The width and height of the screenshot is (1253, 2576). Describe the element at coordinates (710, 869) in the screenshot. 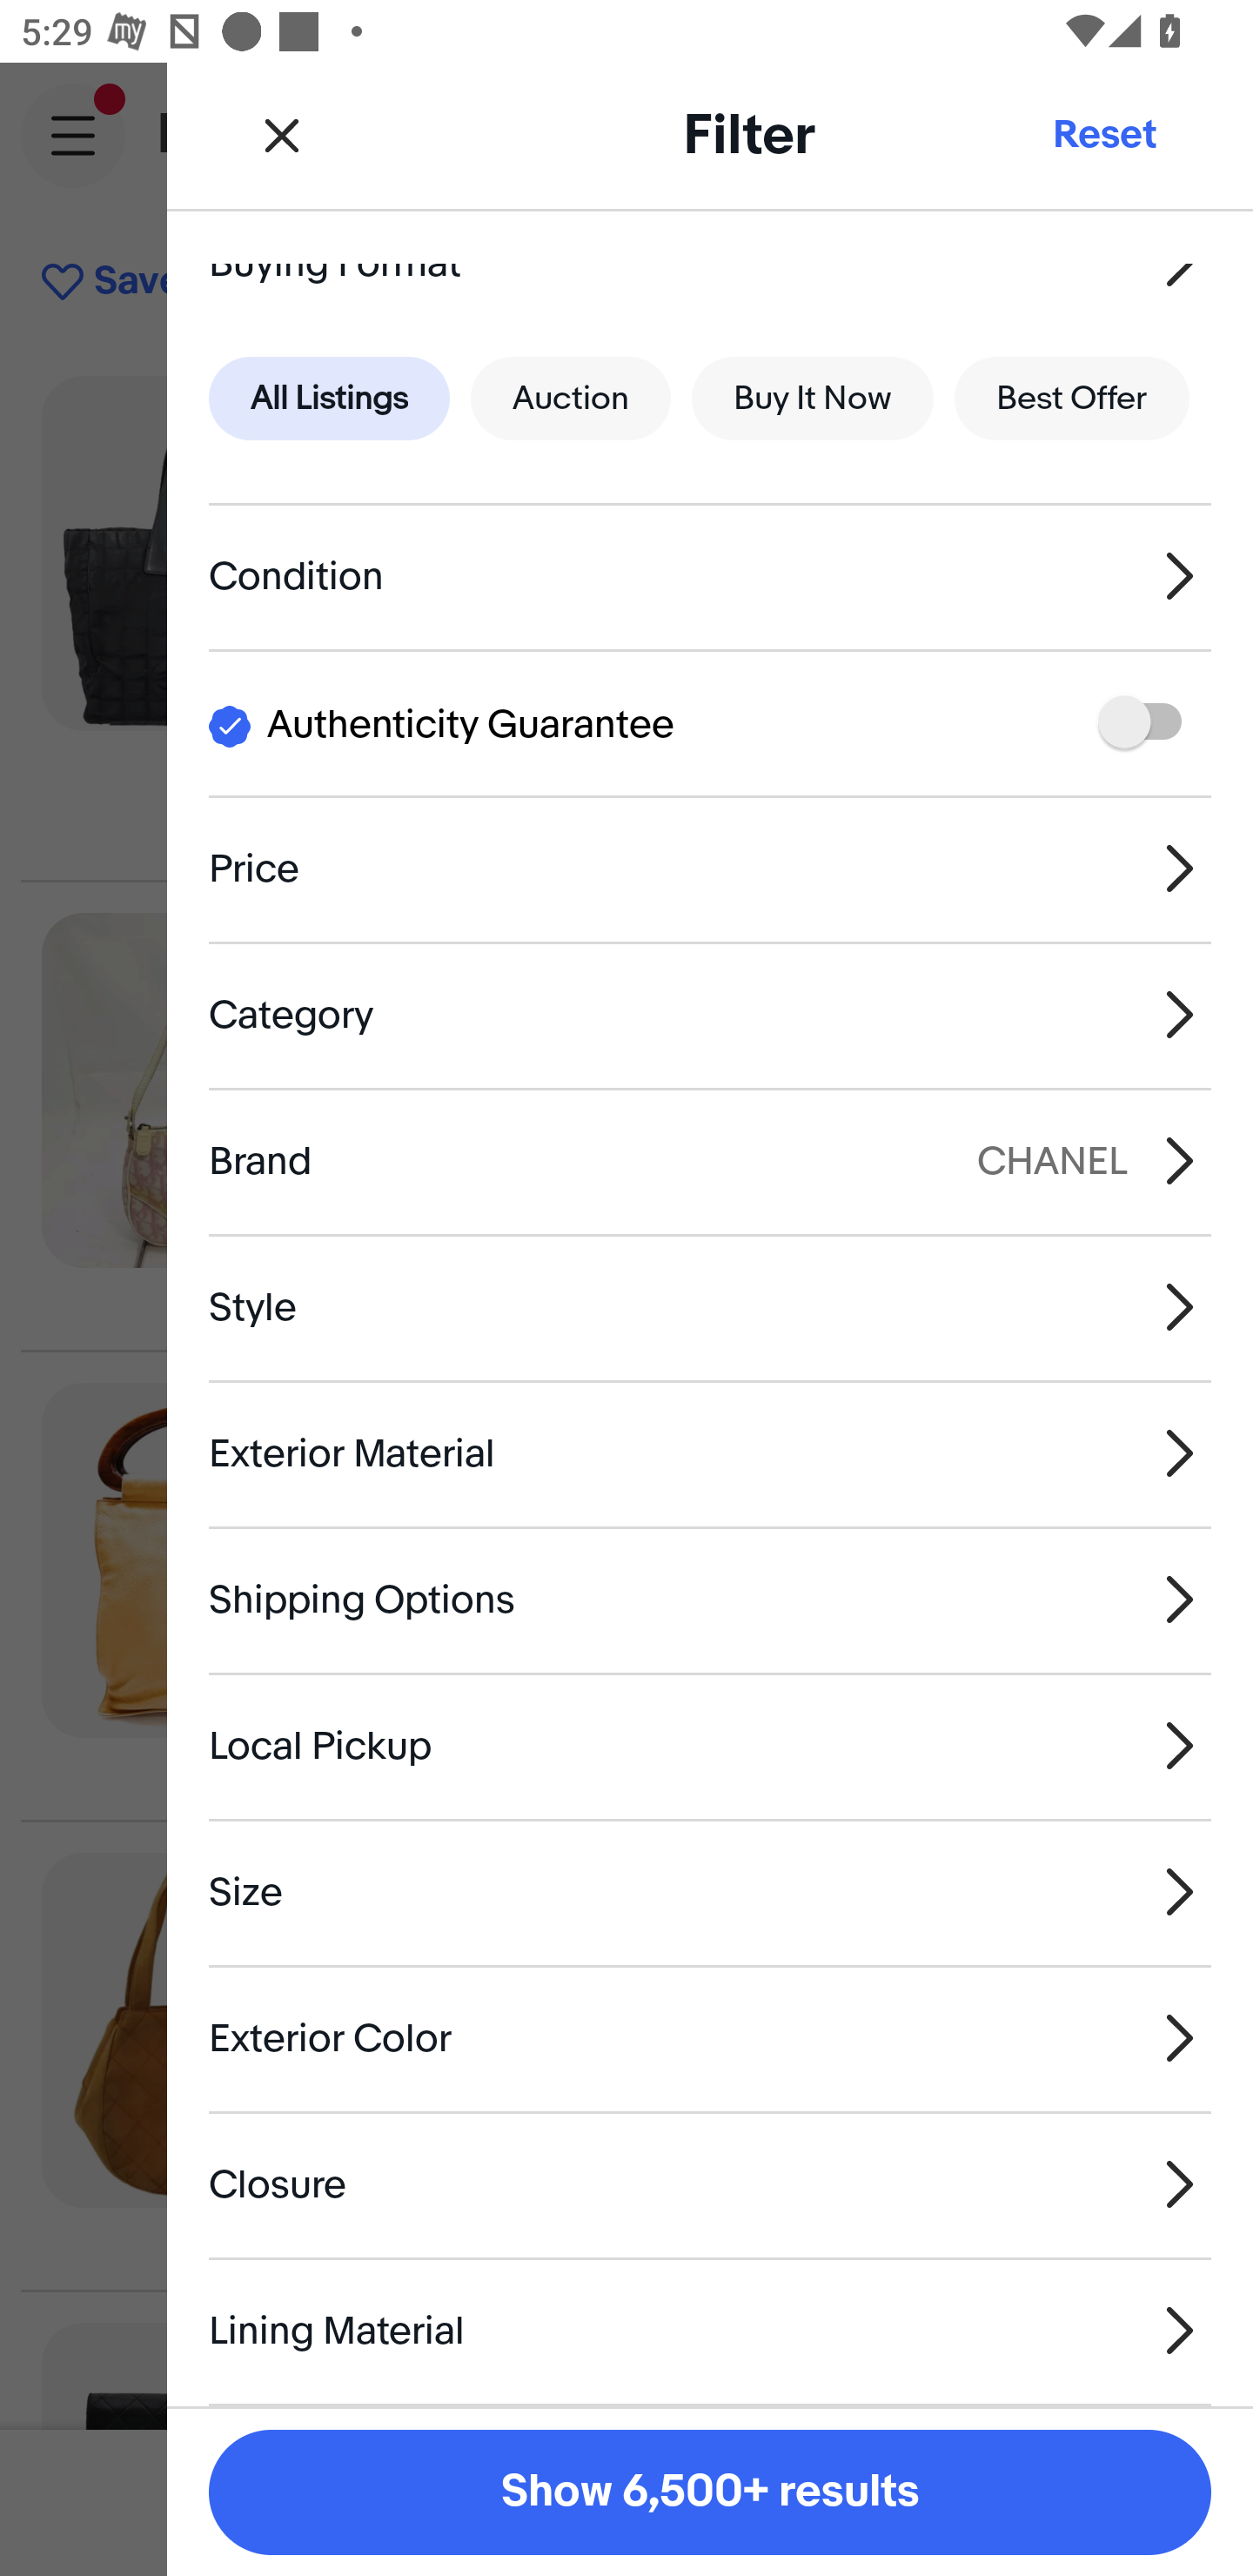

I see `Price` at that location.